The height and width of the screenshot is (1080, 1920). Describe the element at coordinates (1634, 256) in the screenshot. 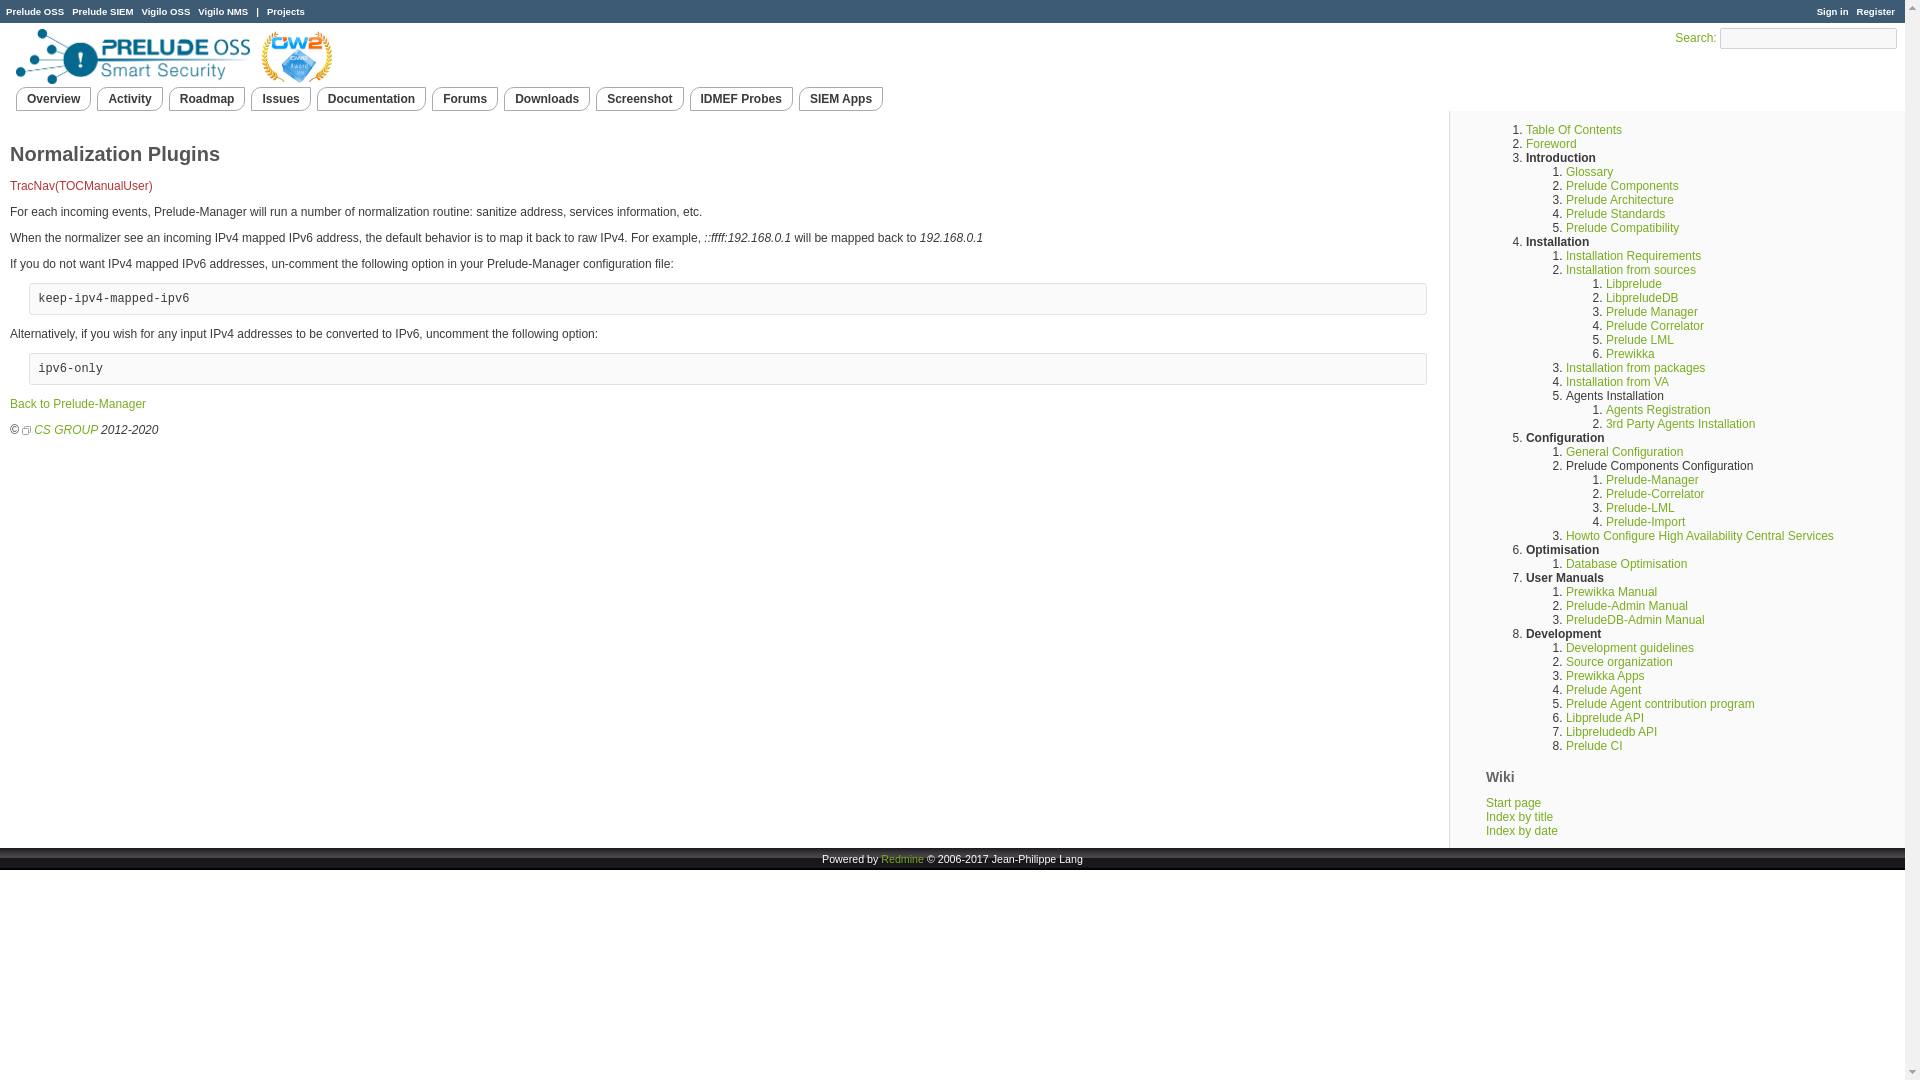

I see `Installation Requirements` at that location.